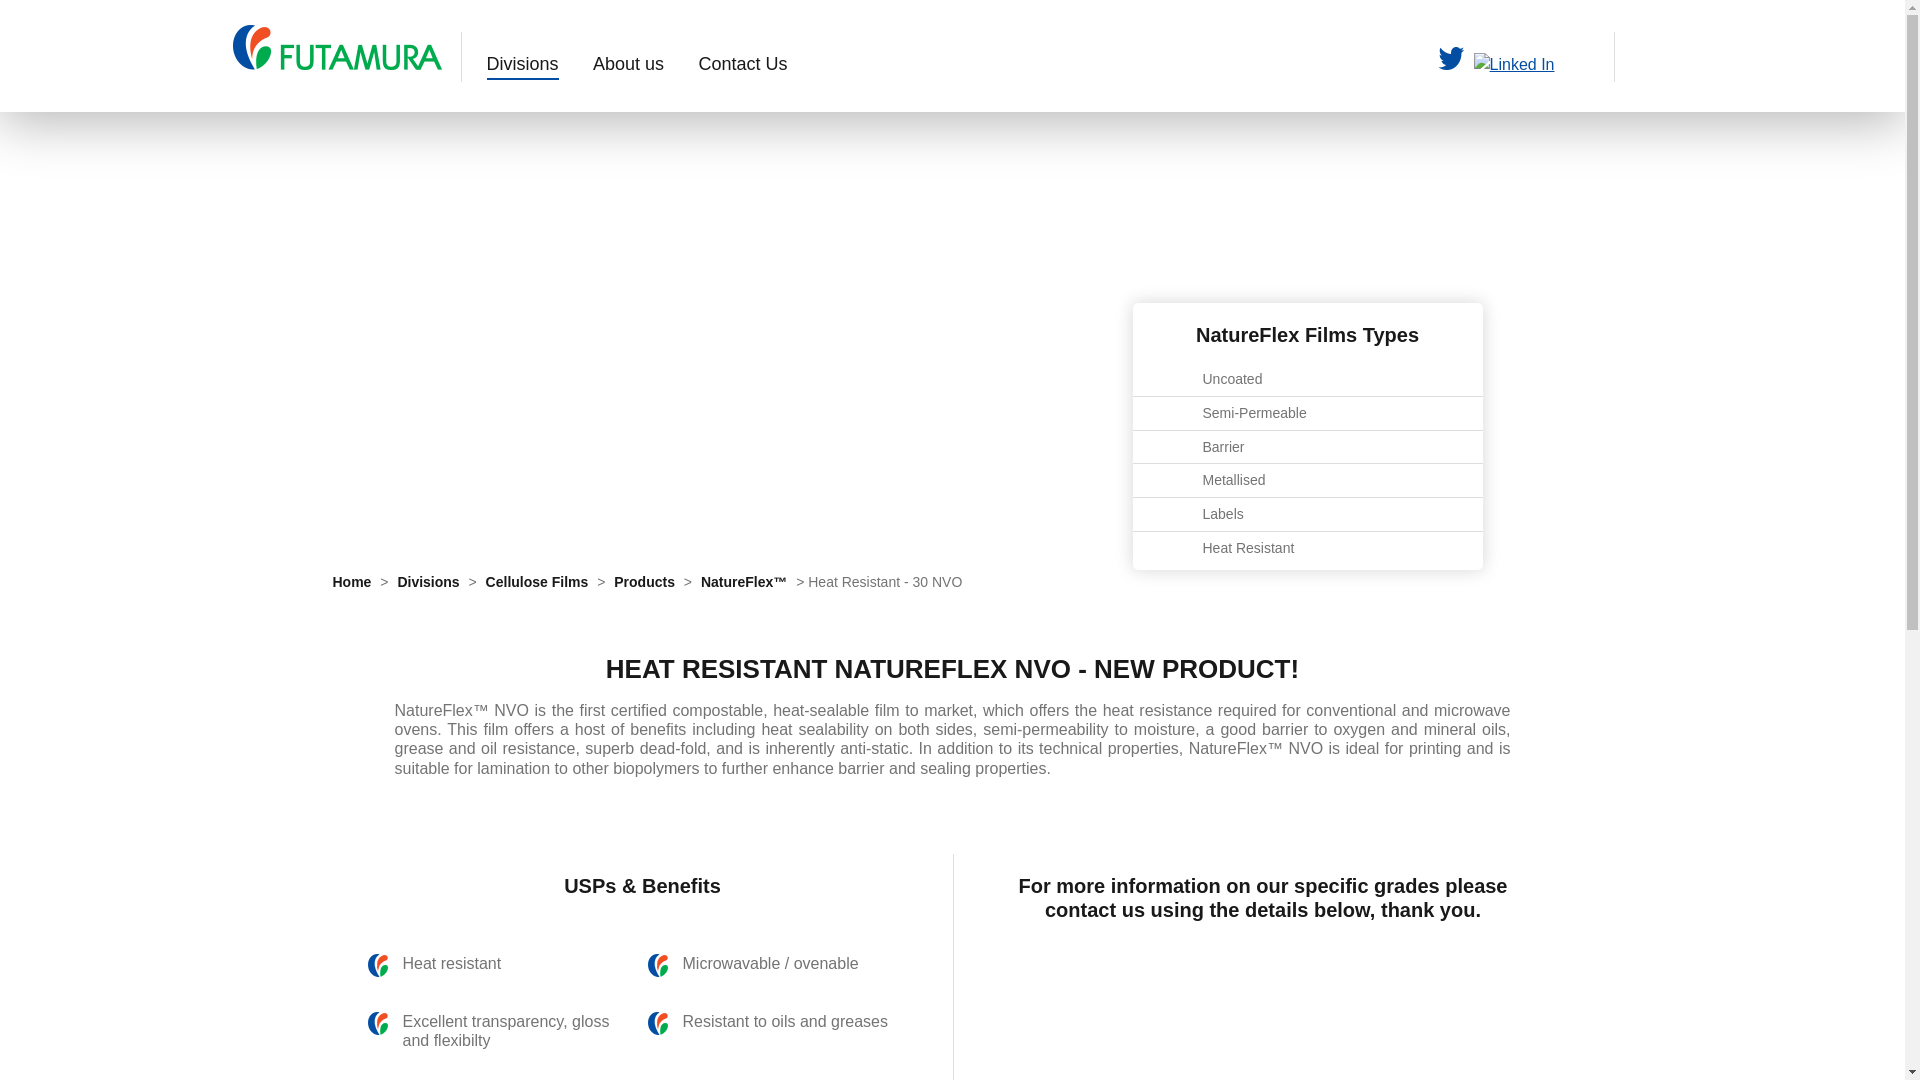 The height and width of the screenshot is (1080, 1920). What do you see at coordinates (428, 581) in the screenshot?
I see `Divisions` at bounding box center [428, 581].